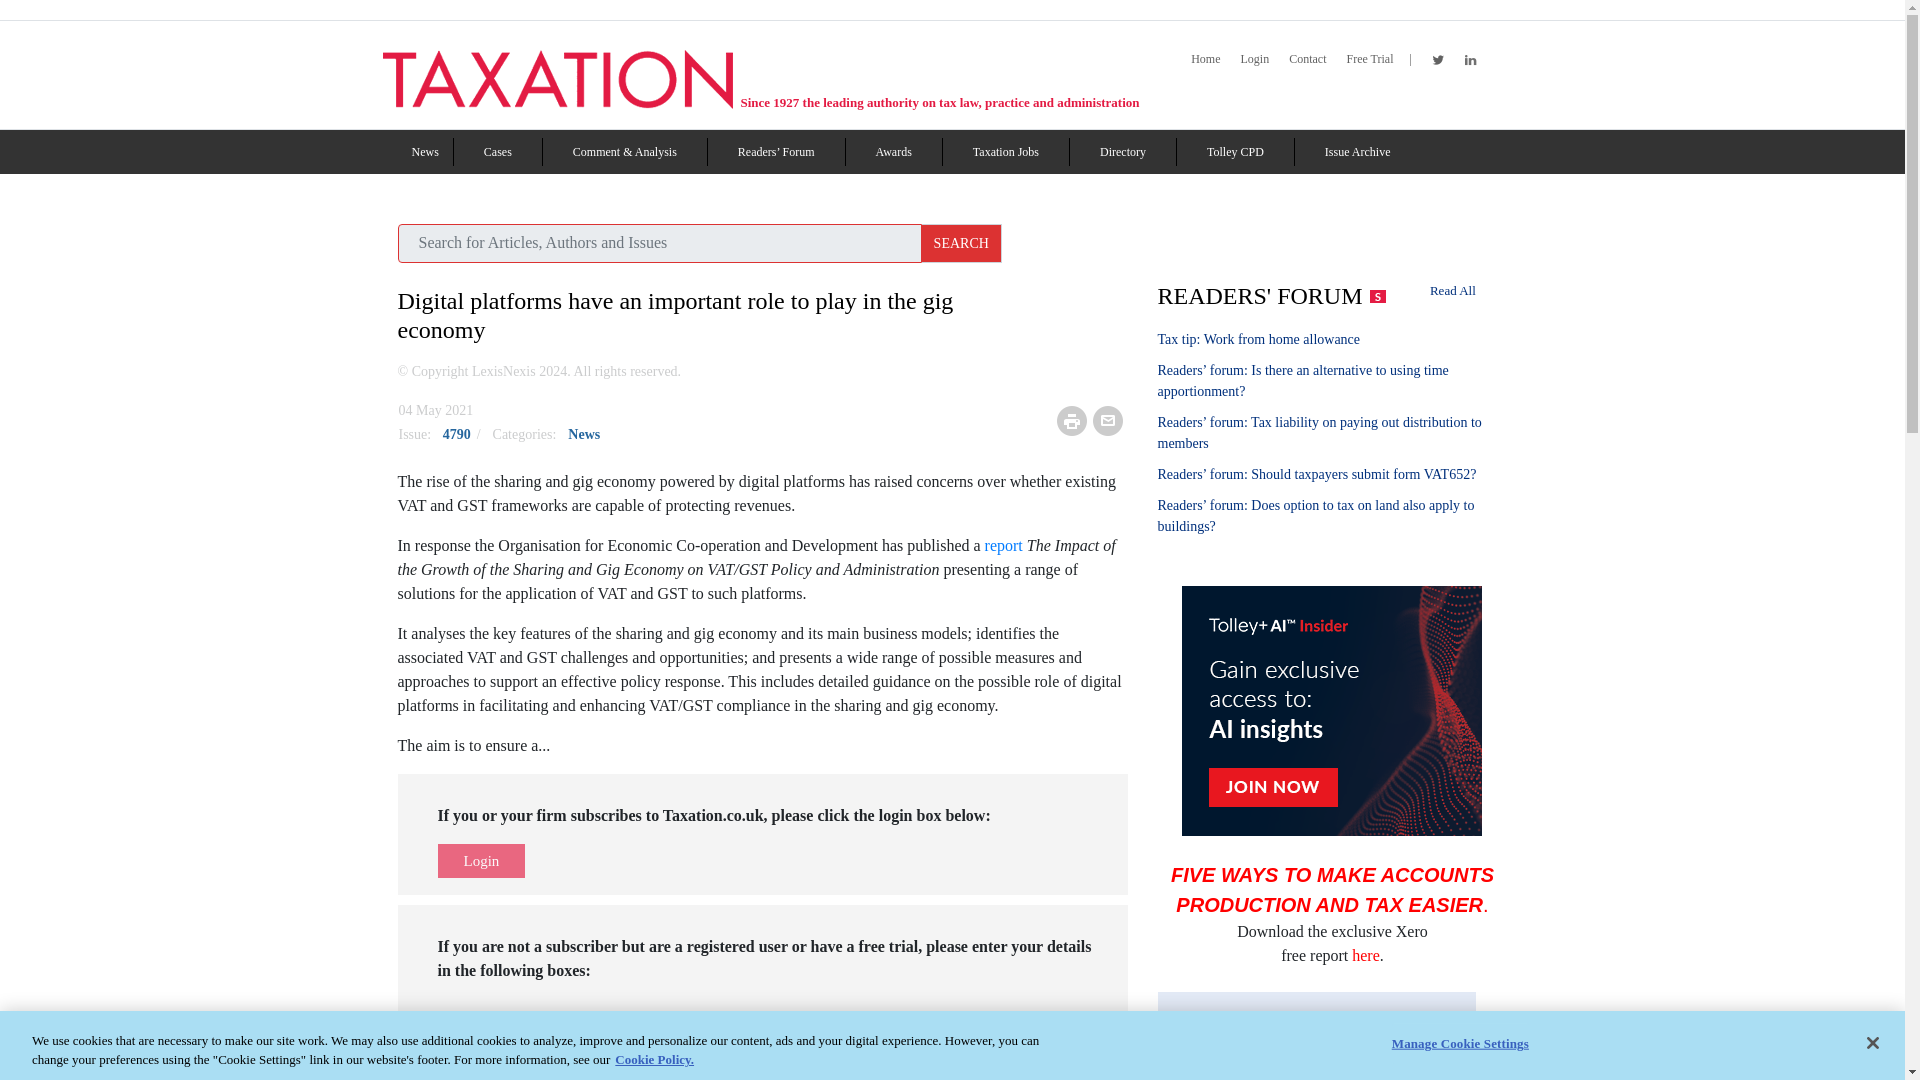 The image size is (1920, 1080). I want to click on News, so click(426, 152).